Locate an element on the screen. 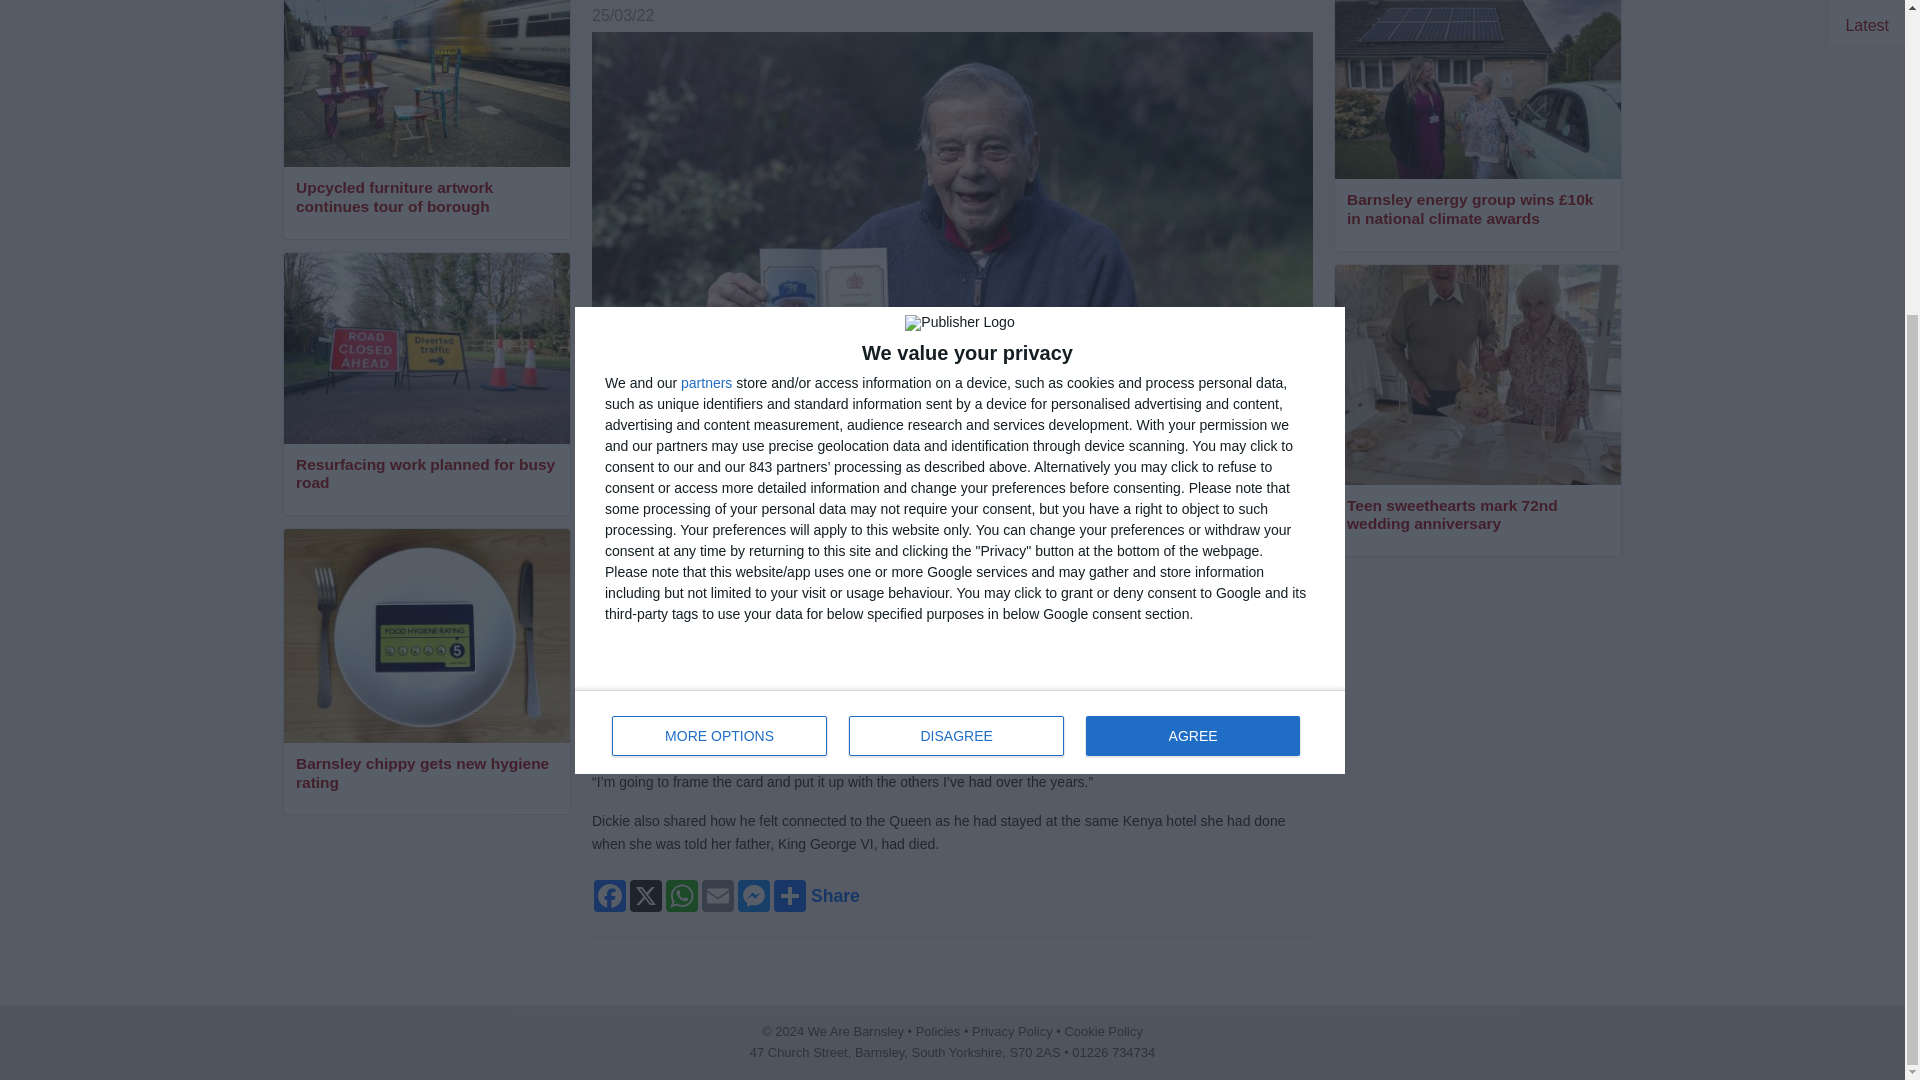  Email is located at coordinates (960, 301).